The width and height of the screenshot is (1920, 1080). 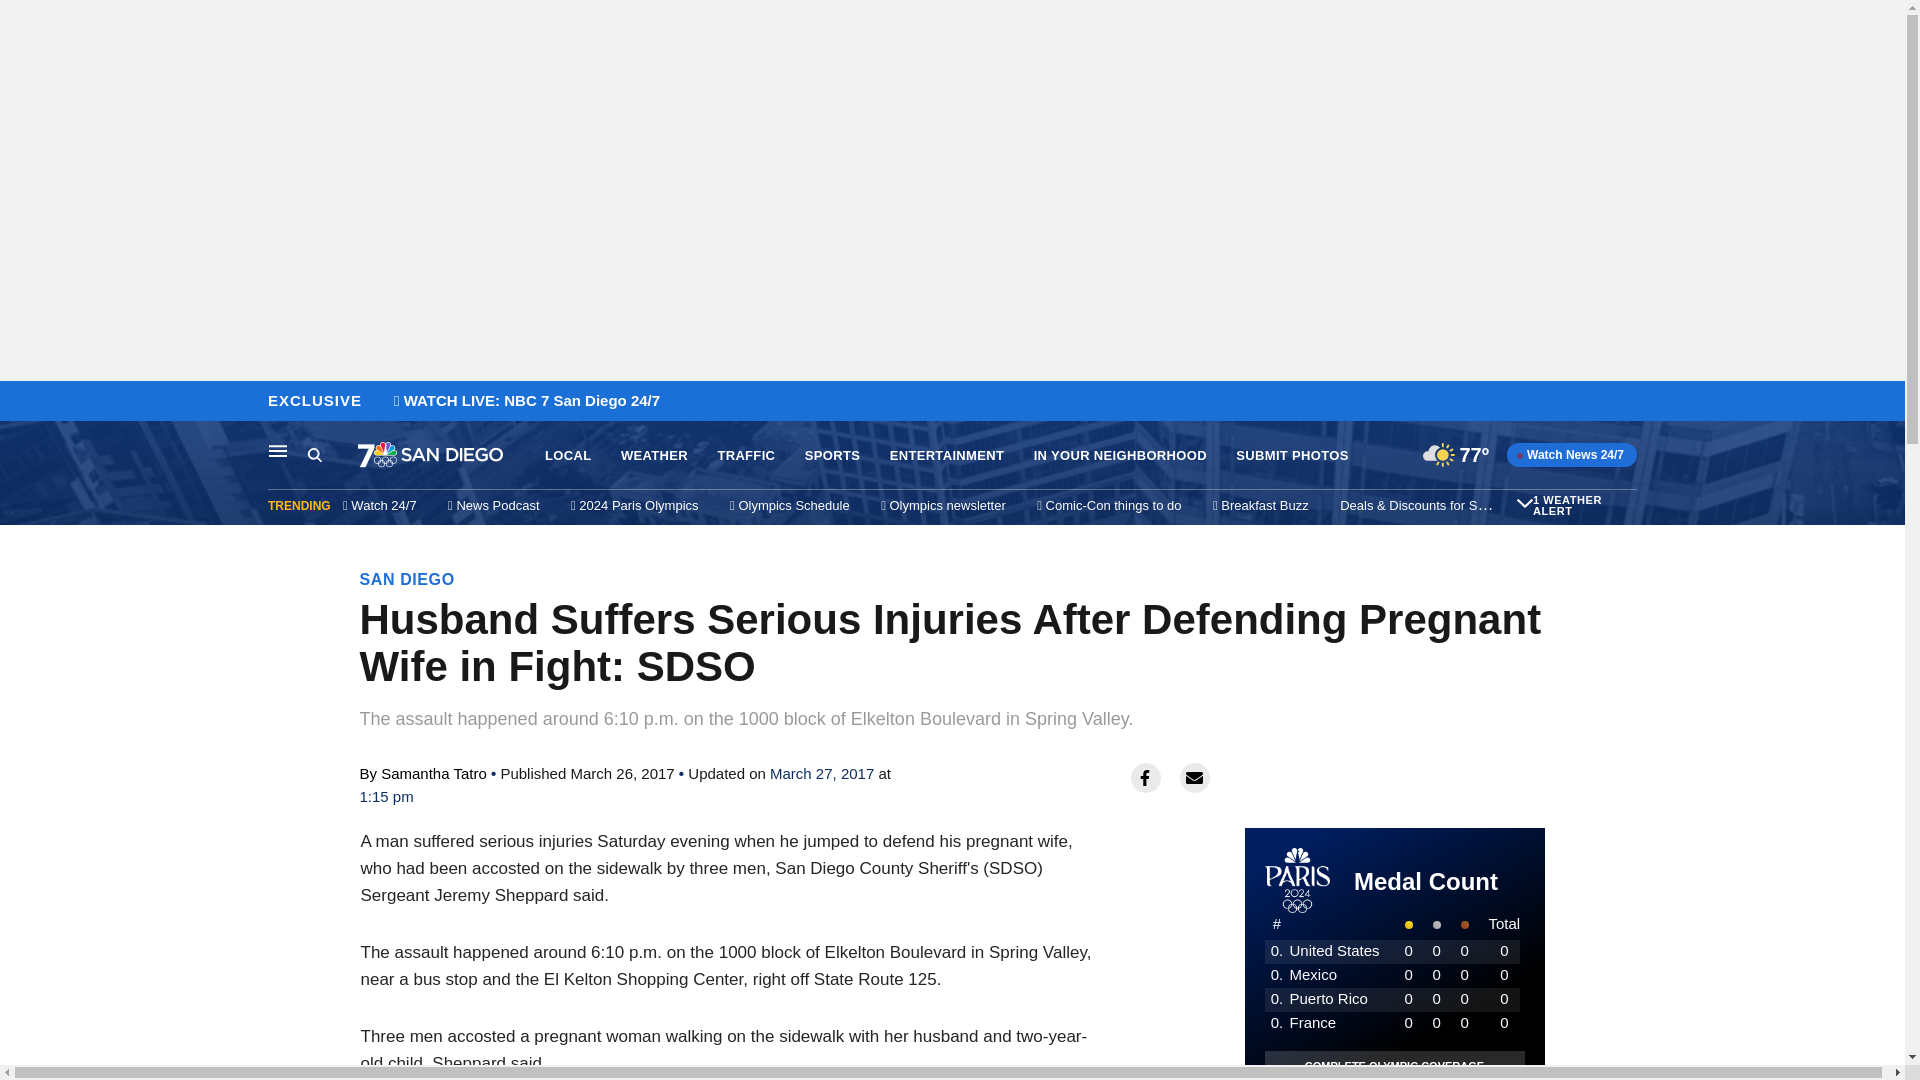 What do you see at coordinates (1524, 502) in the screenshot?
I see `Expand` at bounding box center [1524, 502].